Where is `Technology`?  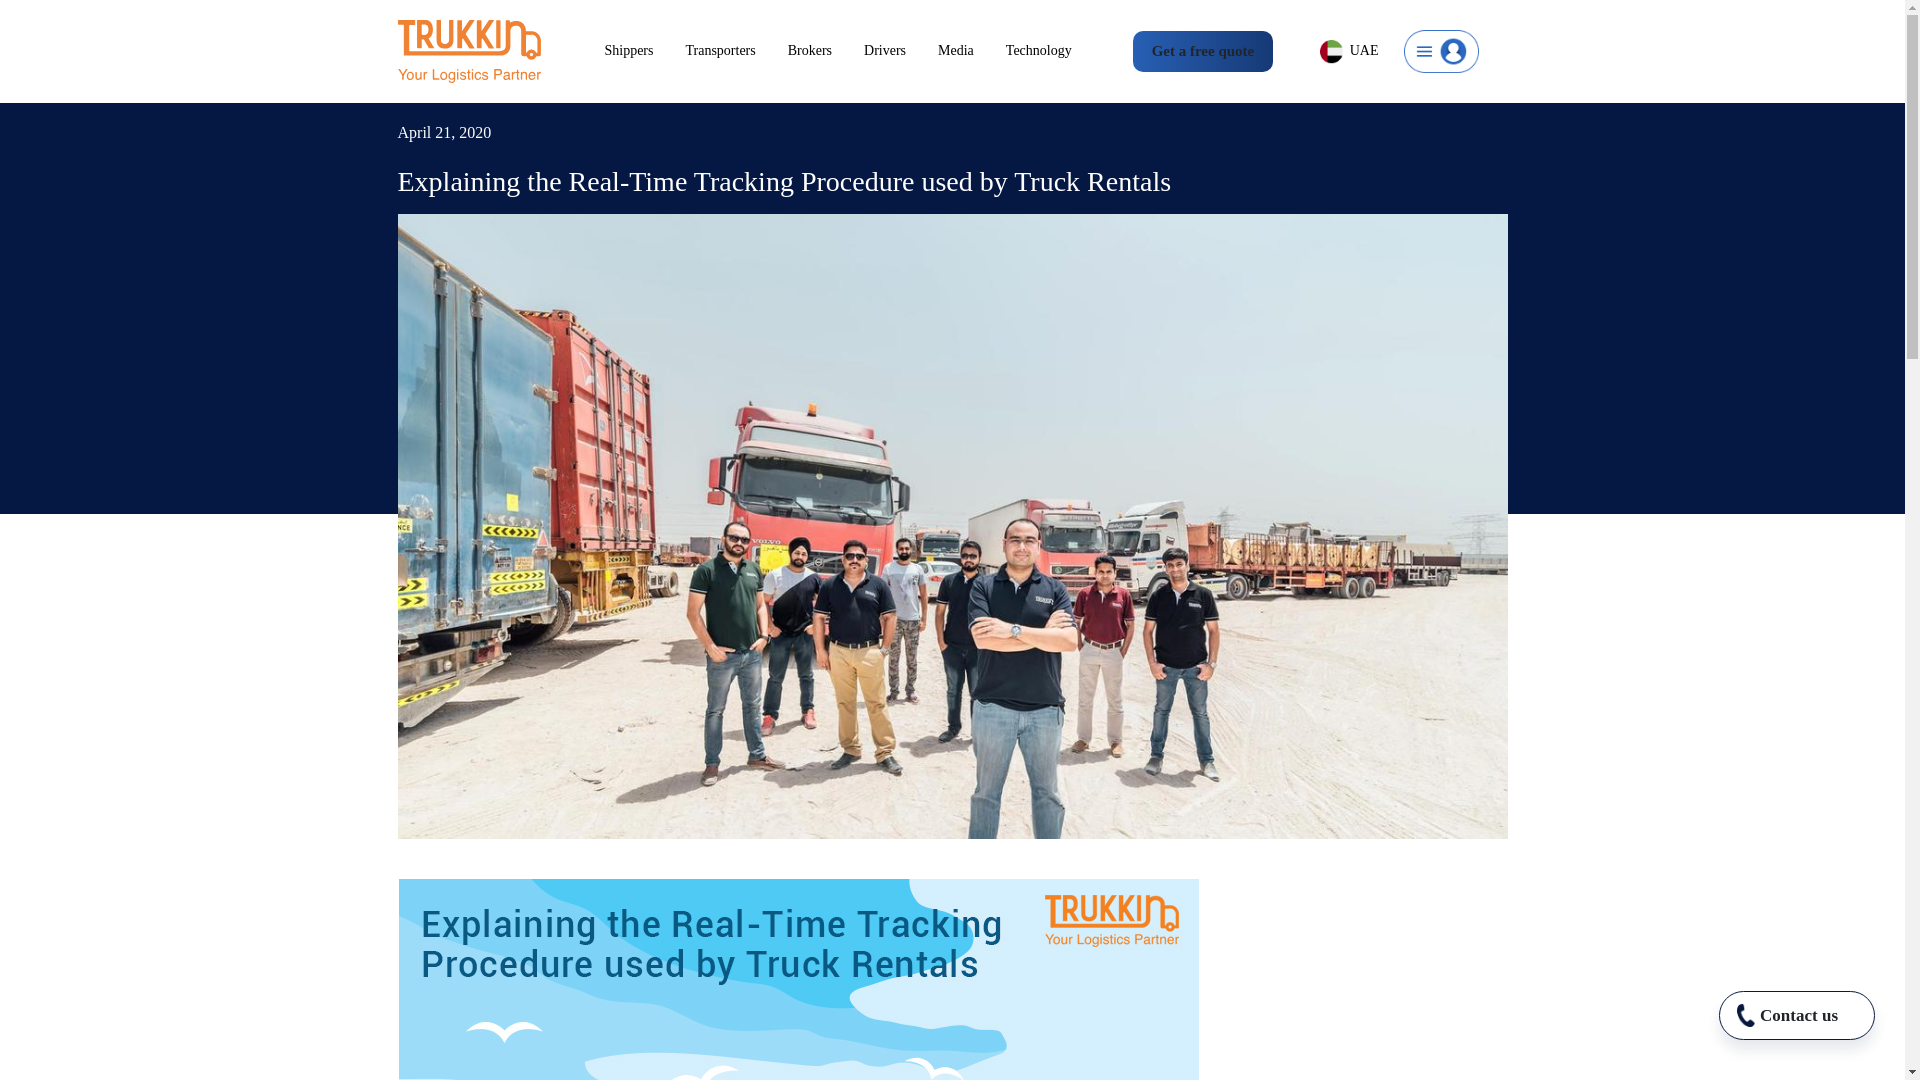
Technology is located at coordinates (1055, 51).